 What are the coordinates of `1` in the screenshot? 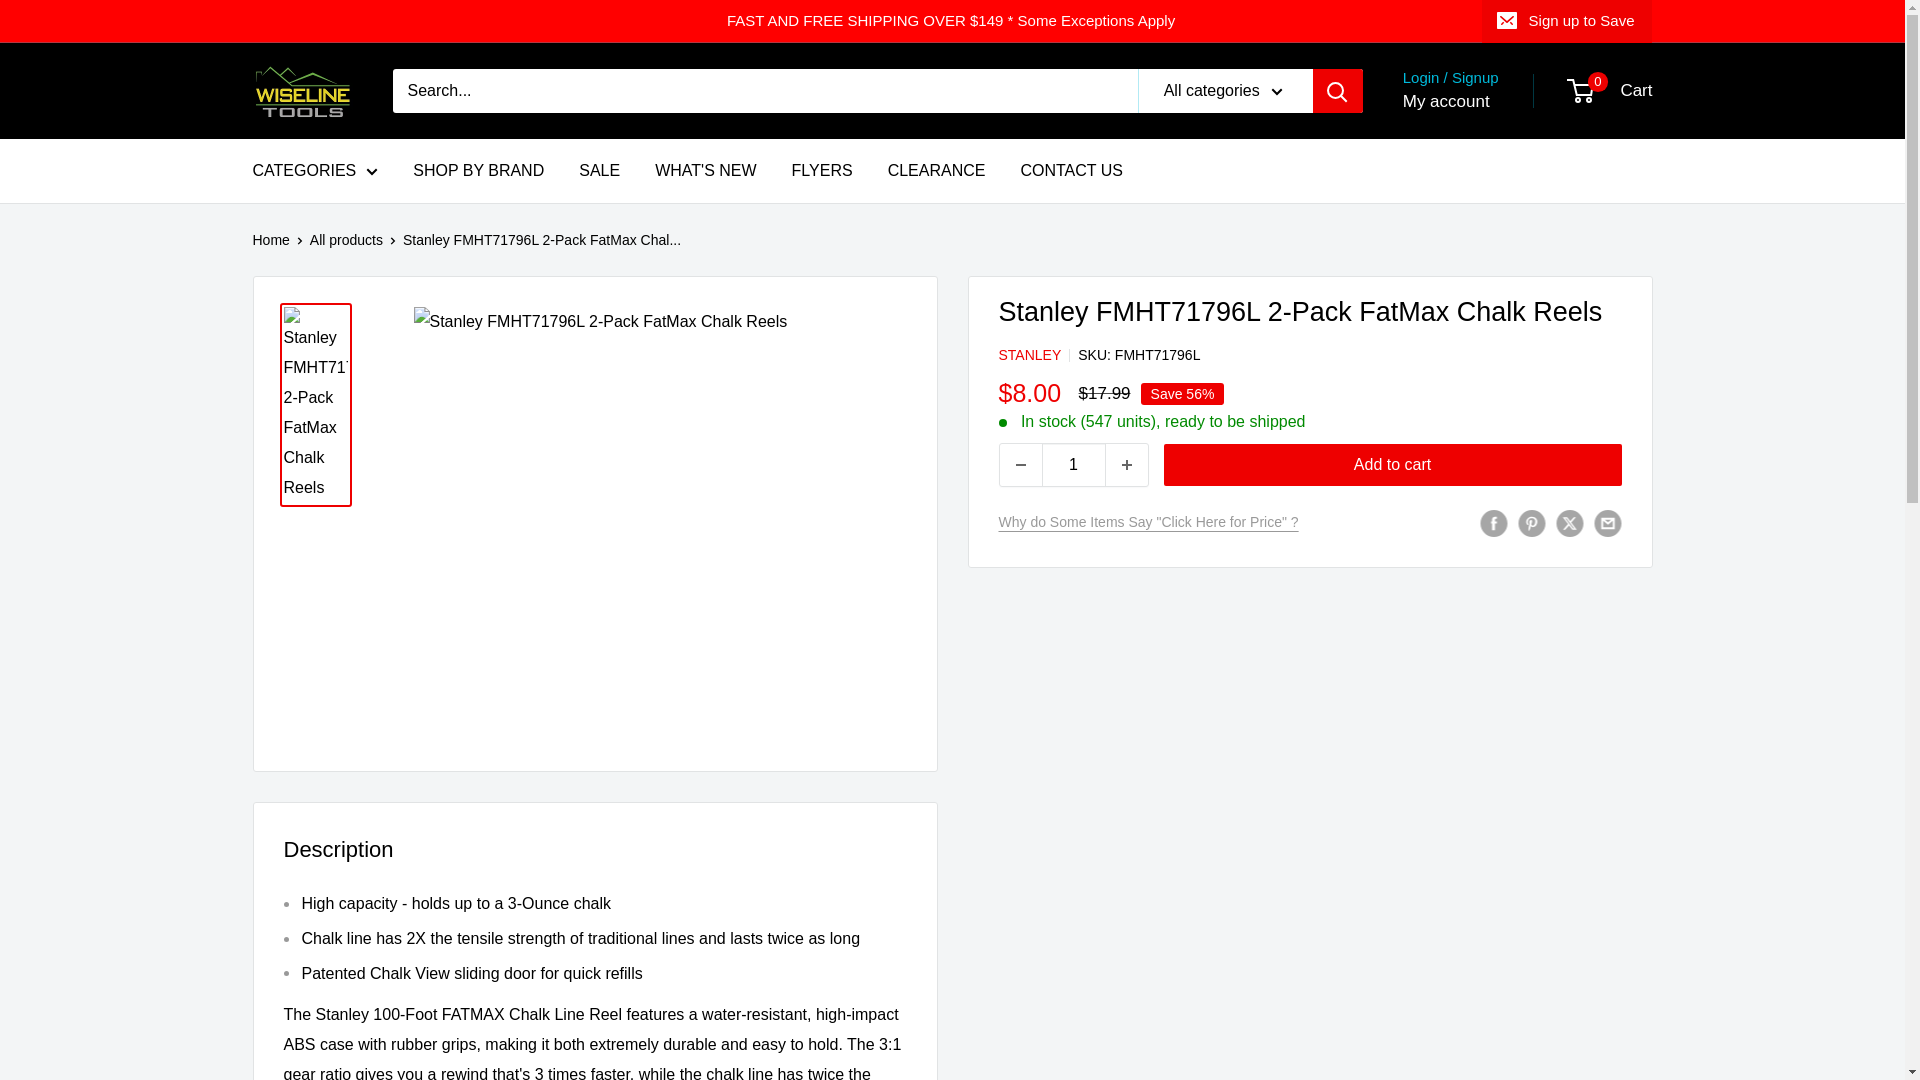 It's located at (1074, 464).